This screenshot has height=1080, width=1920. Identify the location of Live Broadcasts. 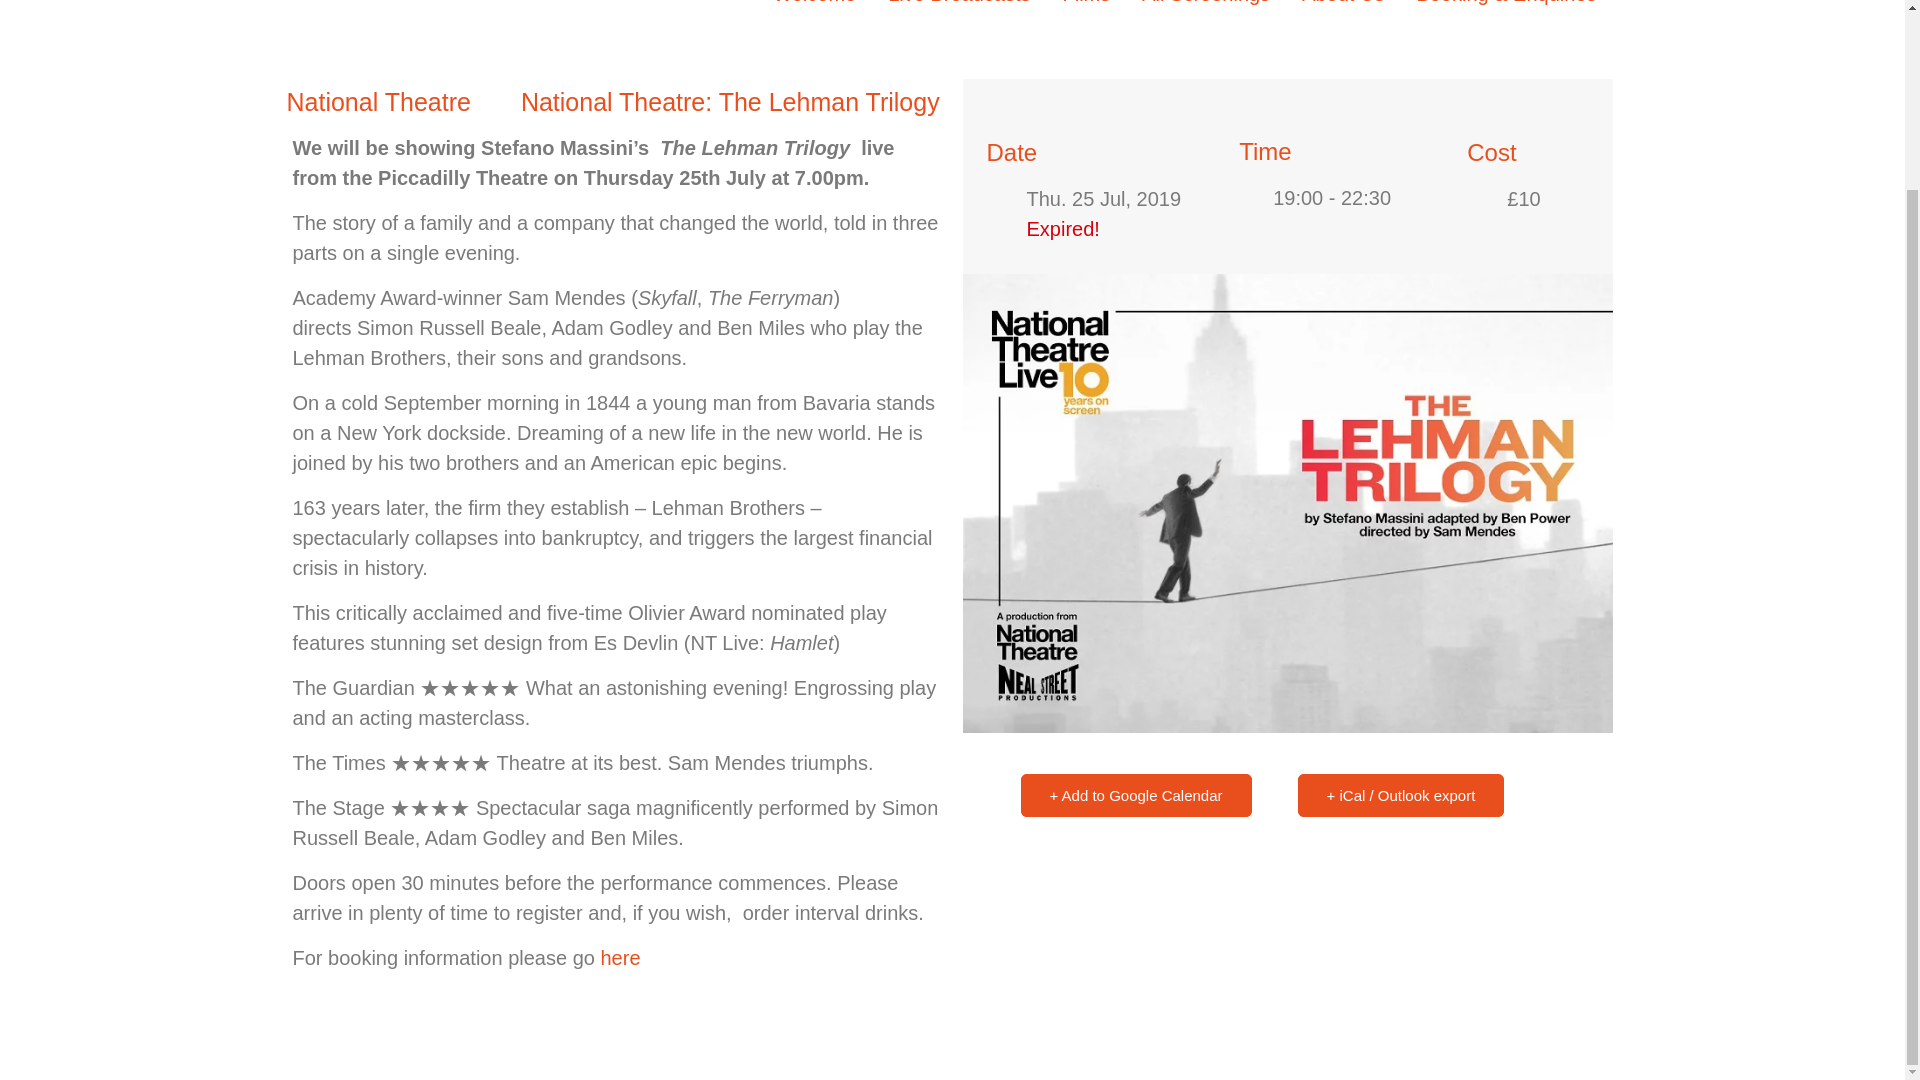
(958, 4).